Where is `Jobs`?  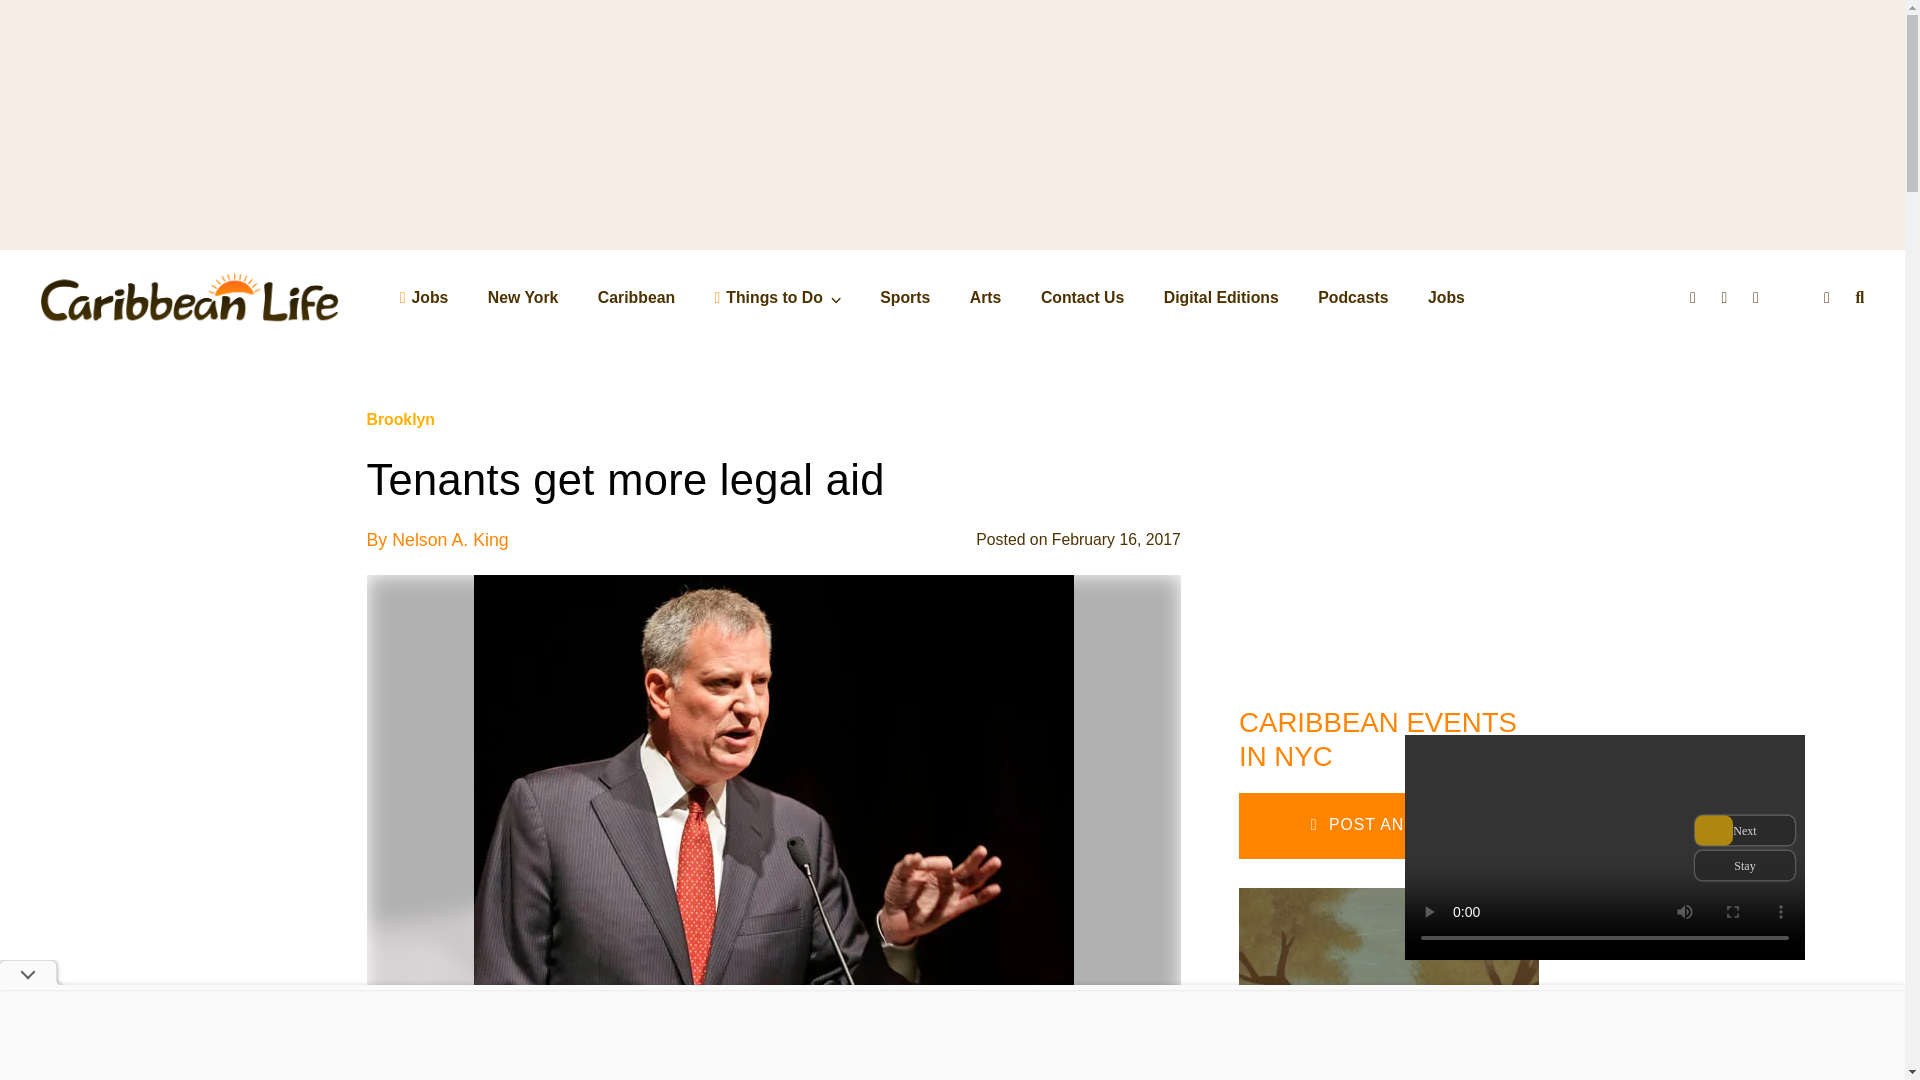 Jobs is located at coordinates (424, 297).